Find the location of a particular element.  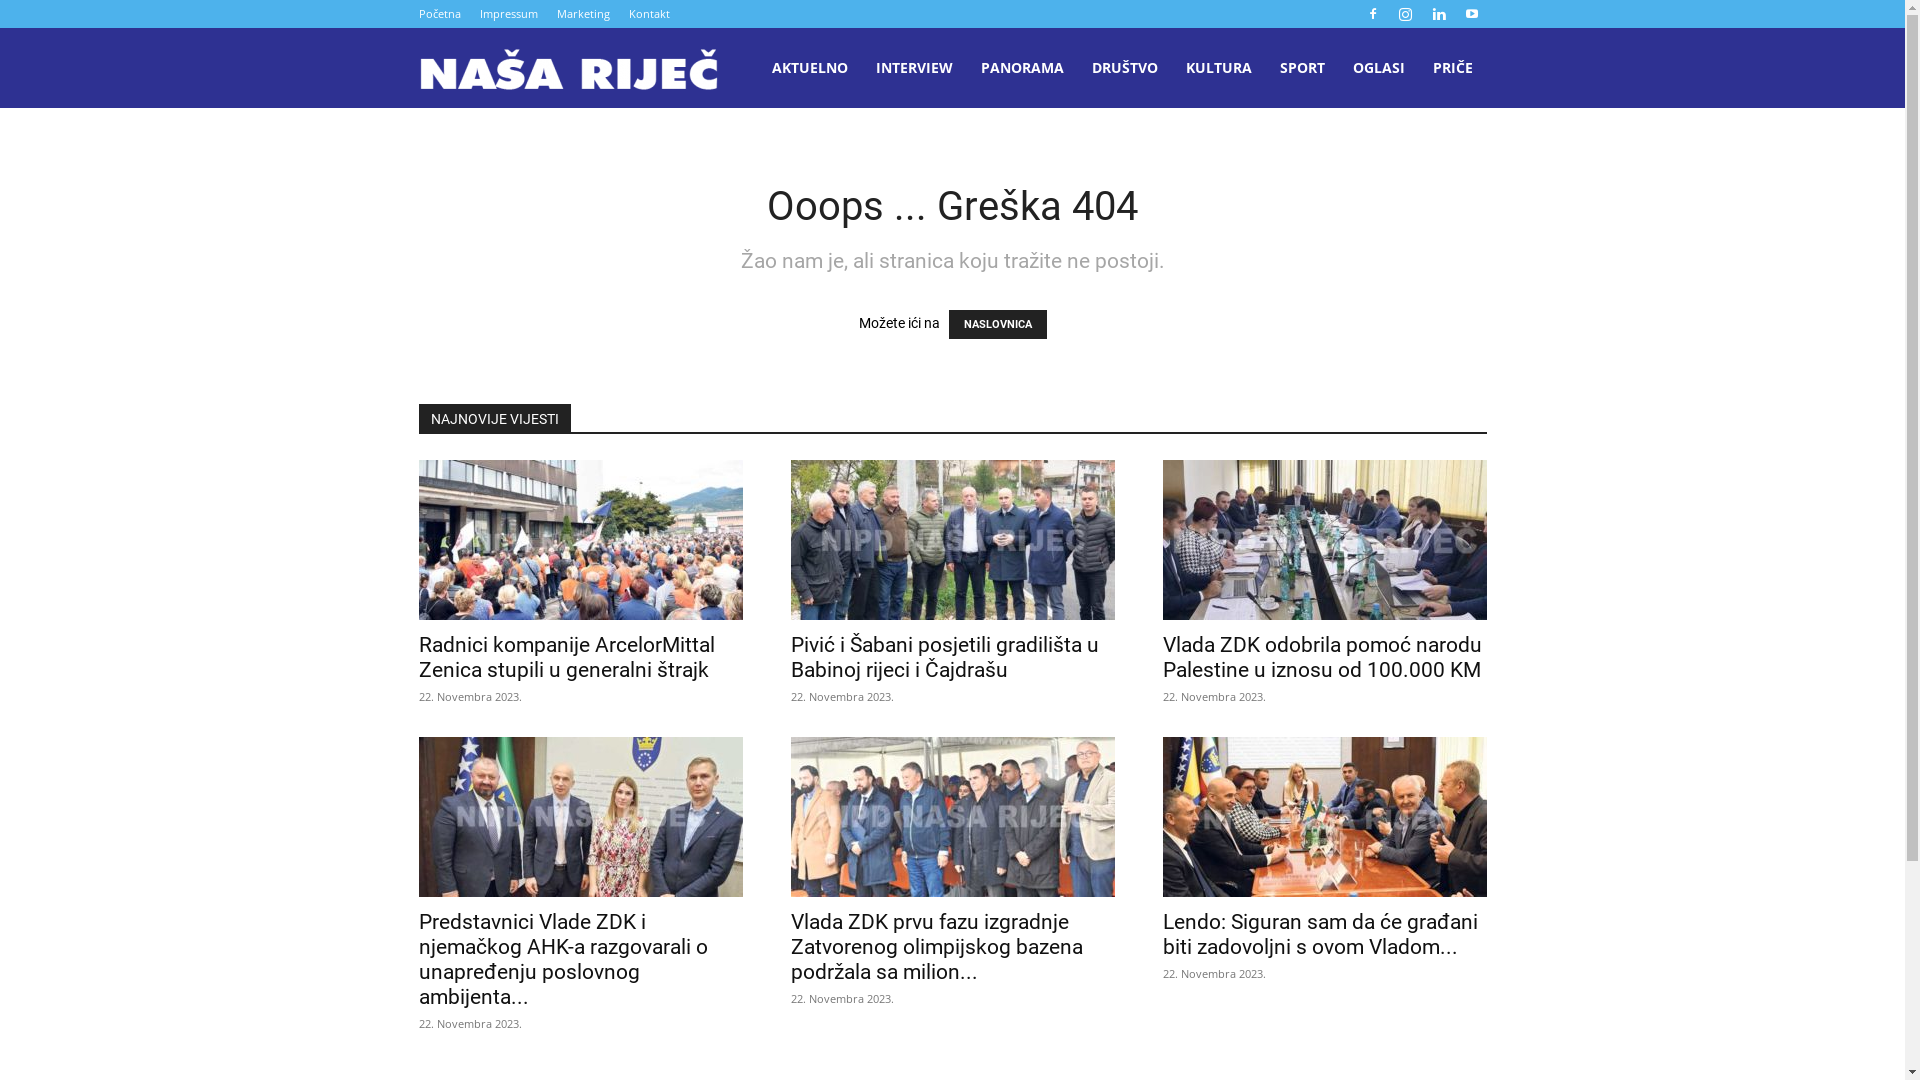

Instagram is located at coordinates (1405, 14).